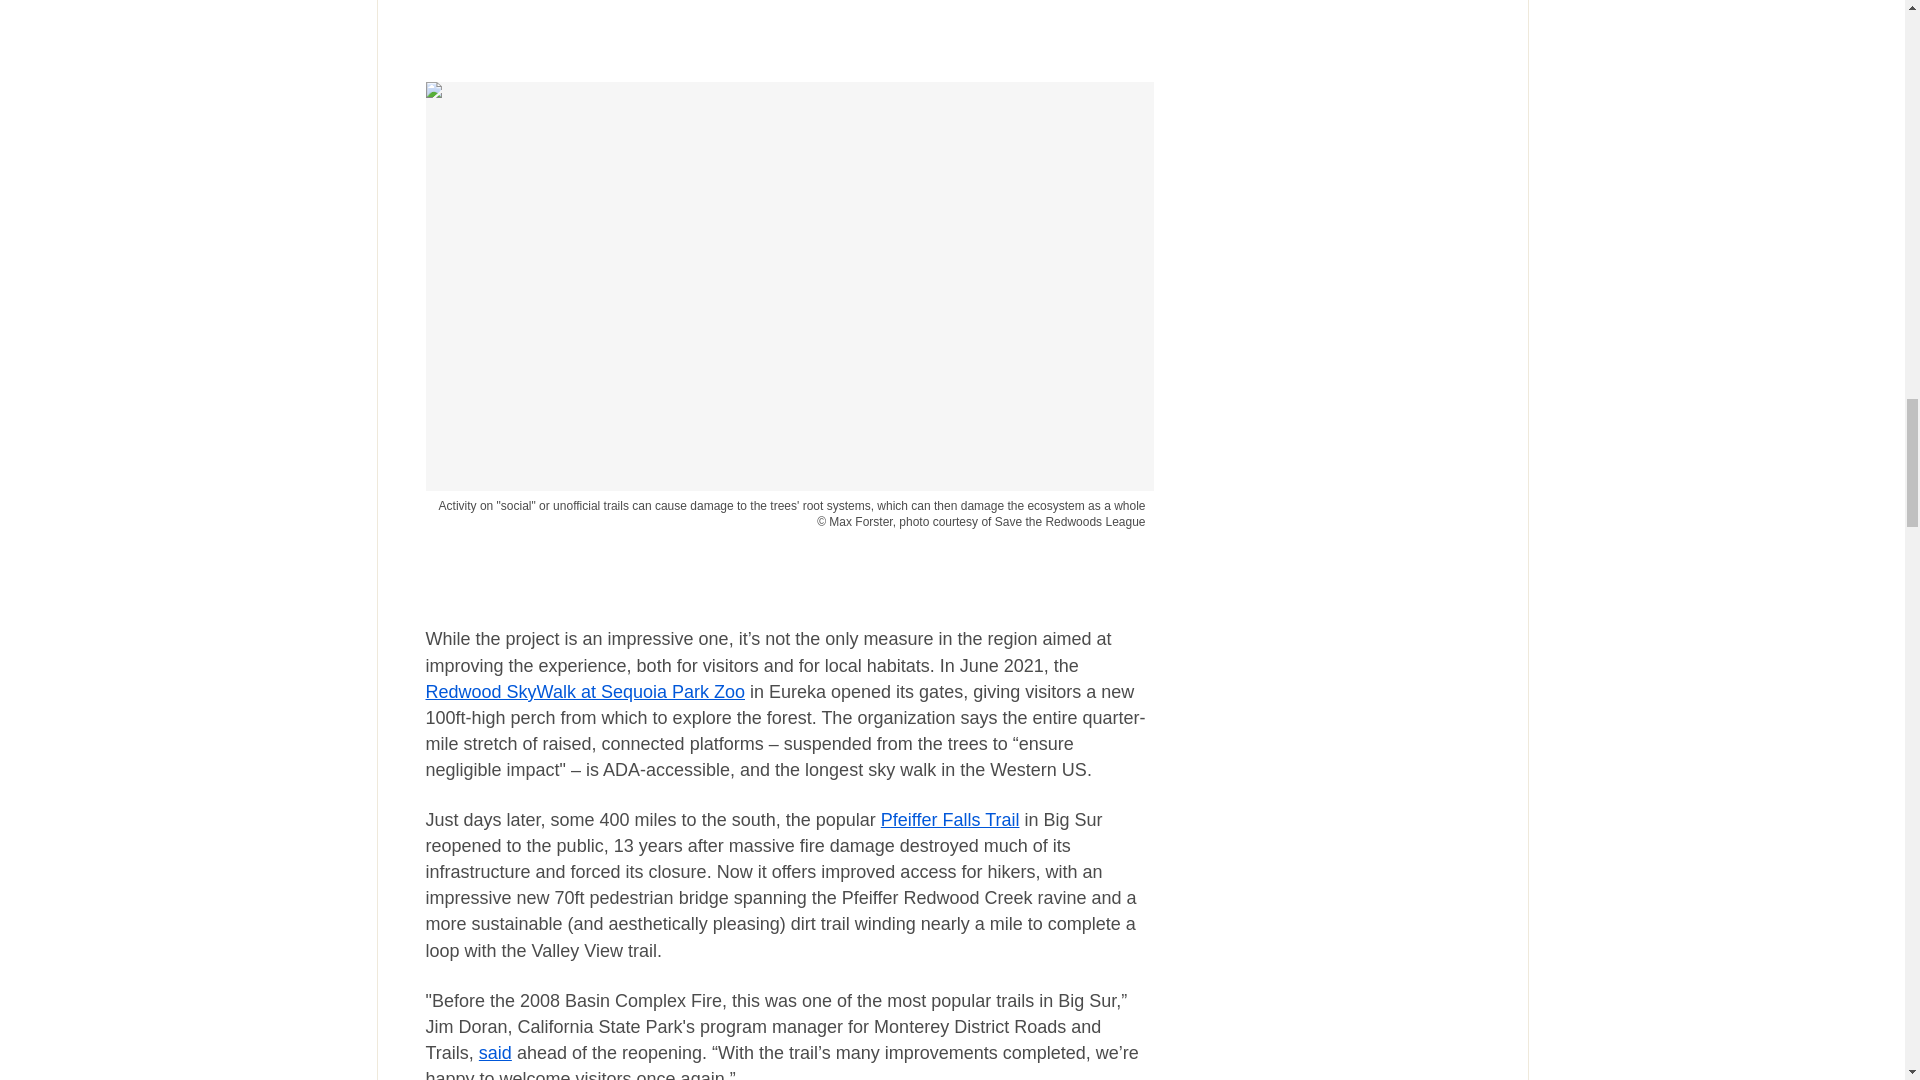  What do you see at coordinates (495, 1052) in the screenshot?
I see `said` at bounding box center [495, 1052].